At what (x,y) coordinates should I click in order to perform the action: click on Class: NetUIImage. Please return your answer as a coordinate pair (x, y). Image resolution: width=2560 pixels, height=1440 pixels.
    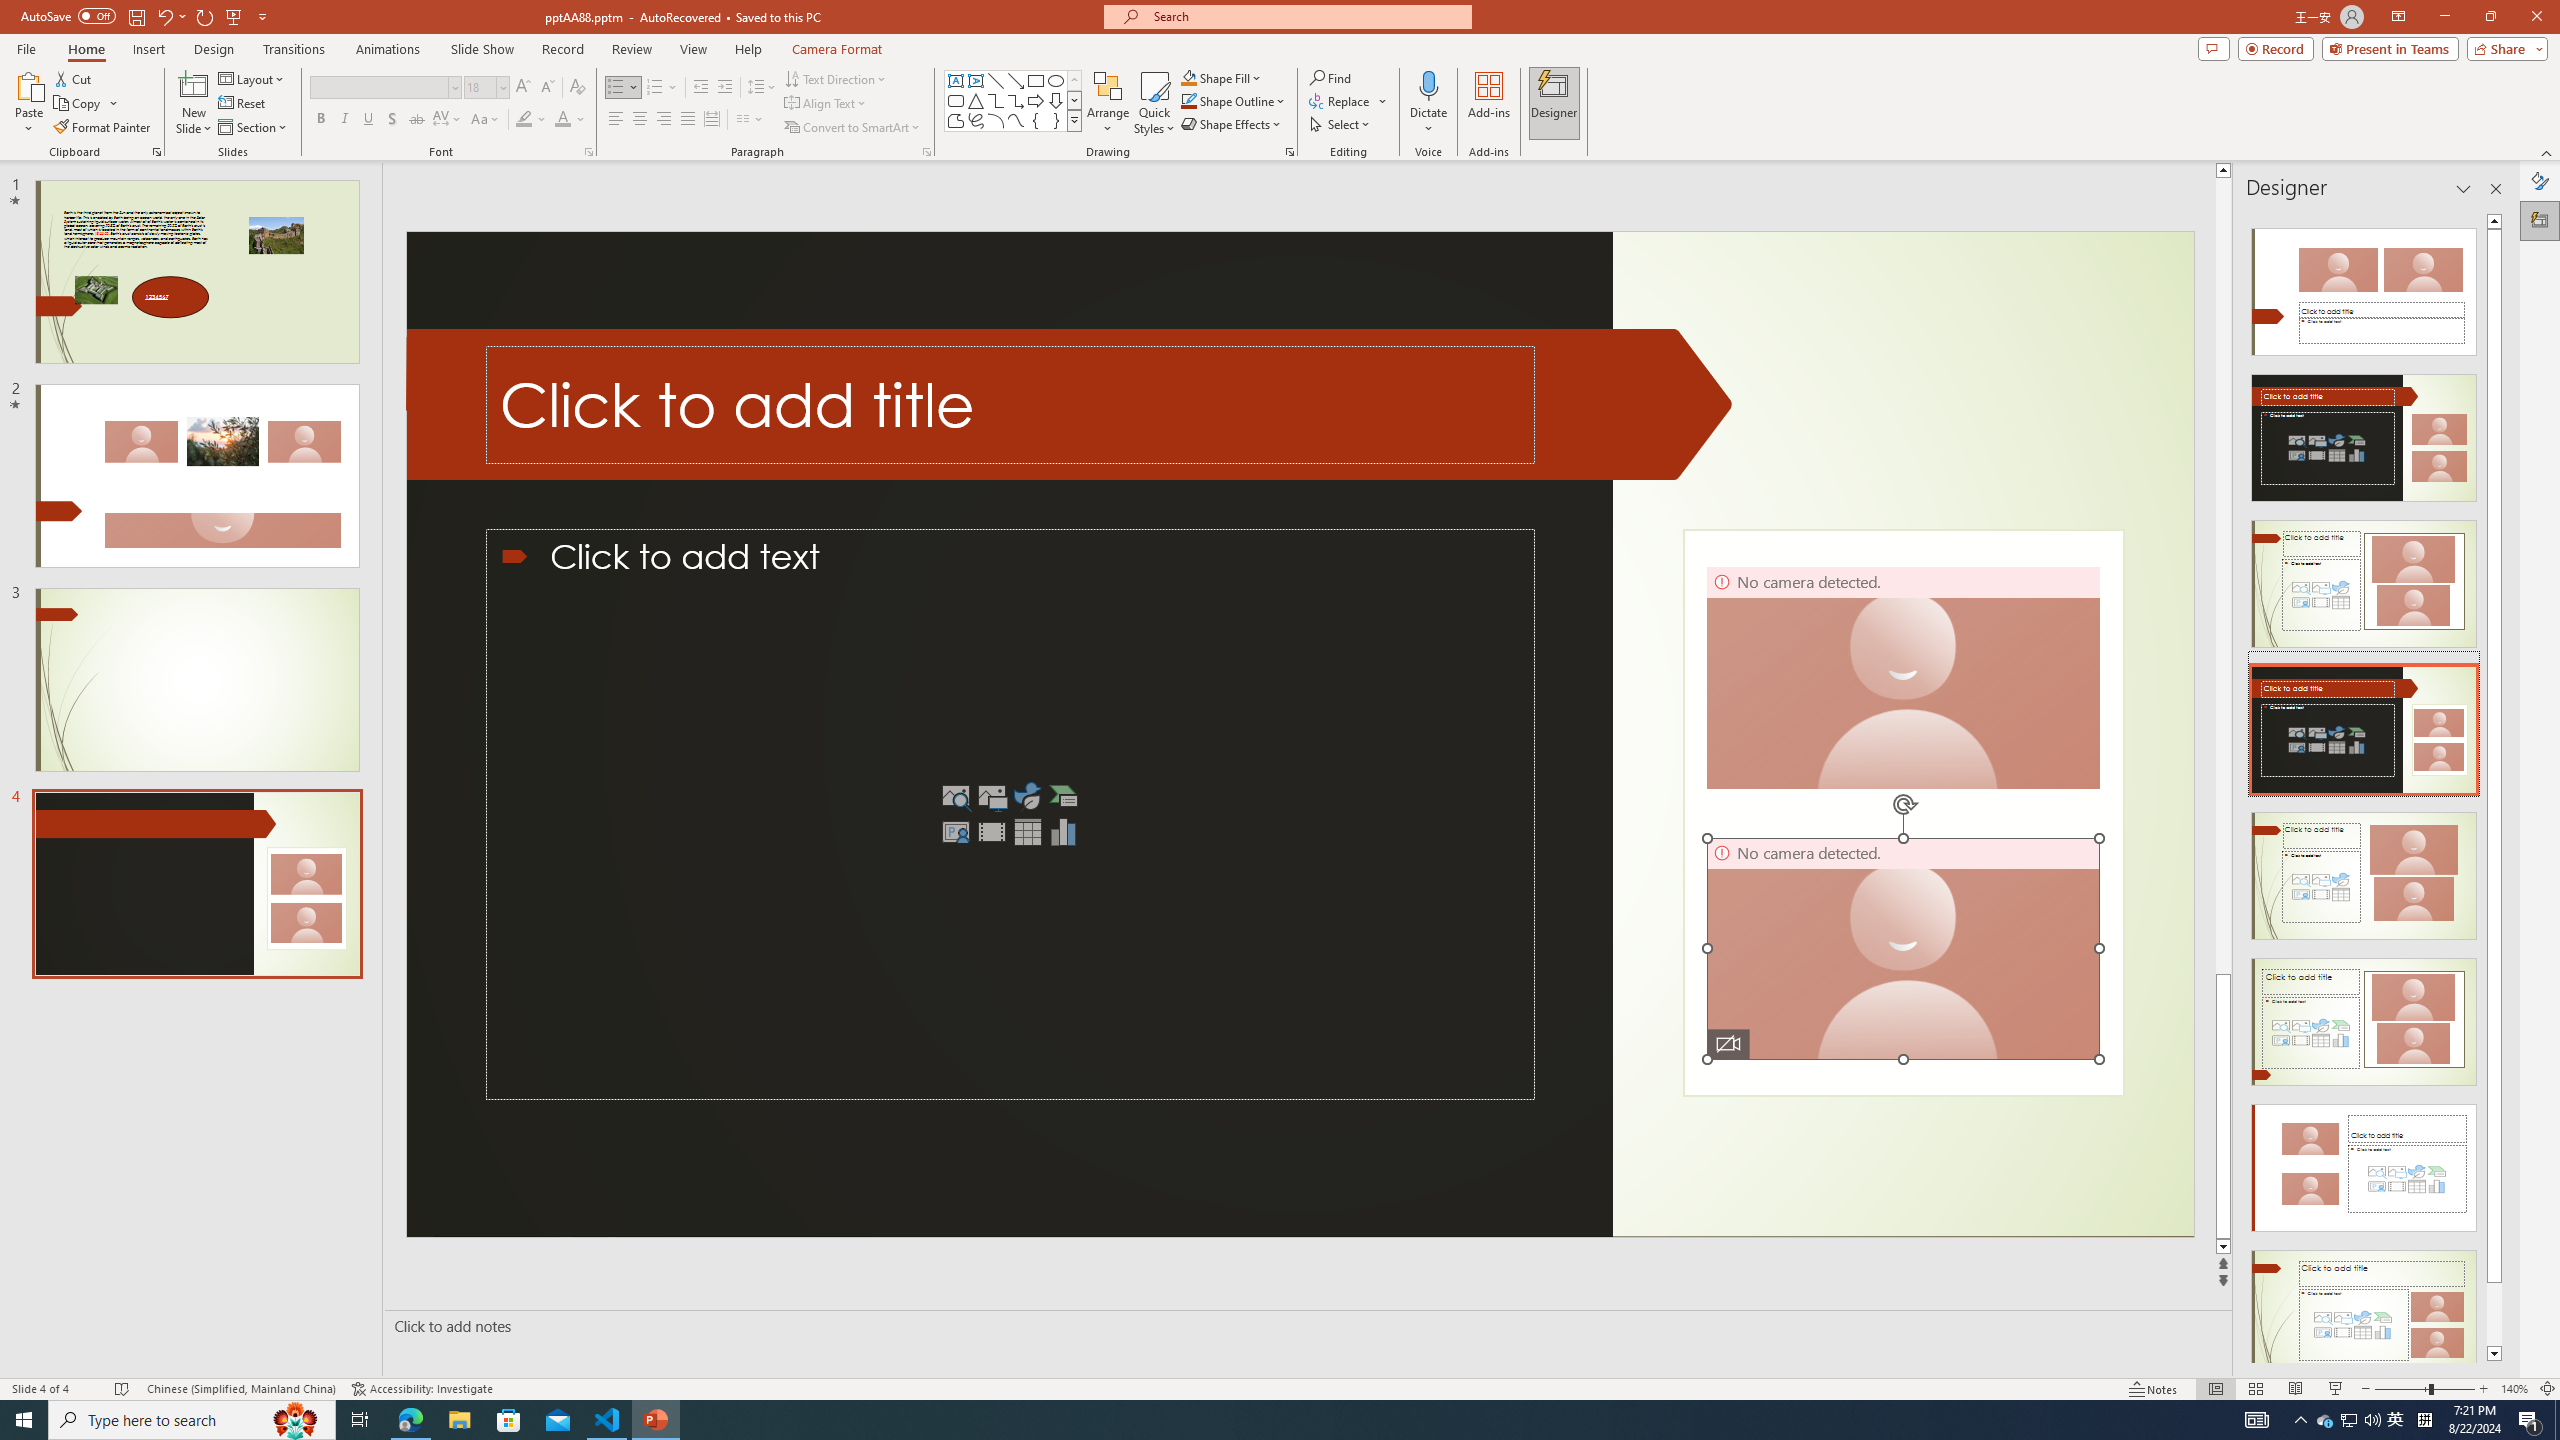
    Looking at the image, I should click on (1074, 120).